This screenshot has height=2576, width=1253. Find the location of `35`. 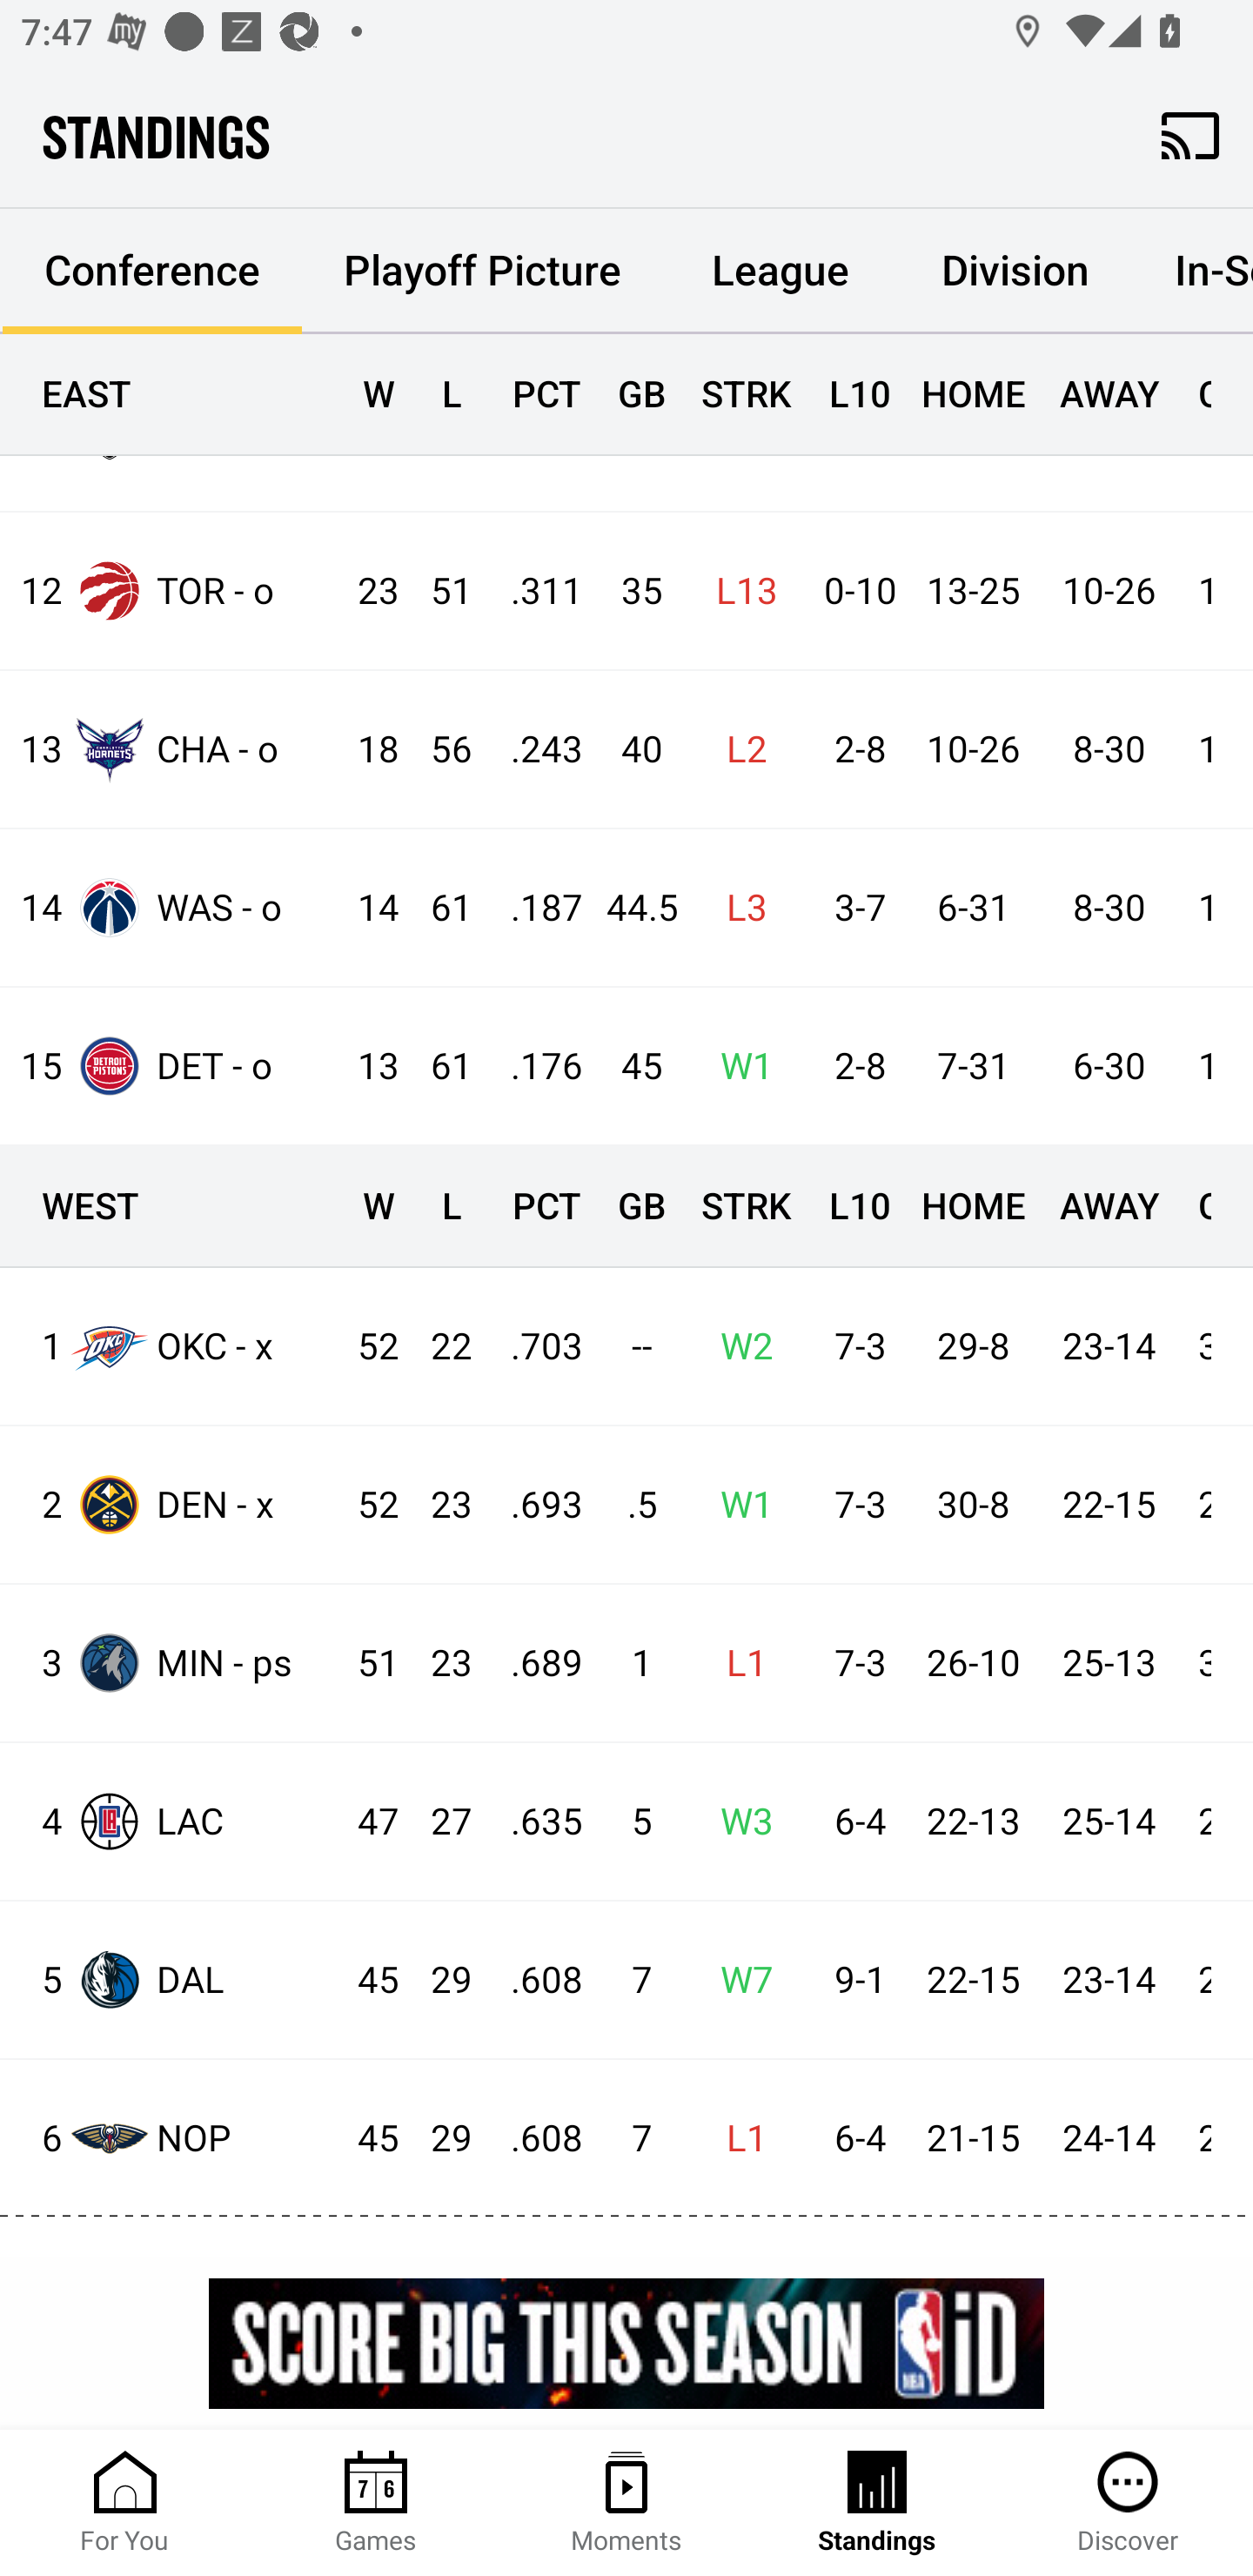

35 is located at coordinates (628, 590).